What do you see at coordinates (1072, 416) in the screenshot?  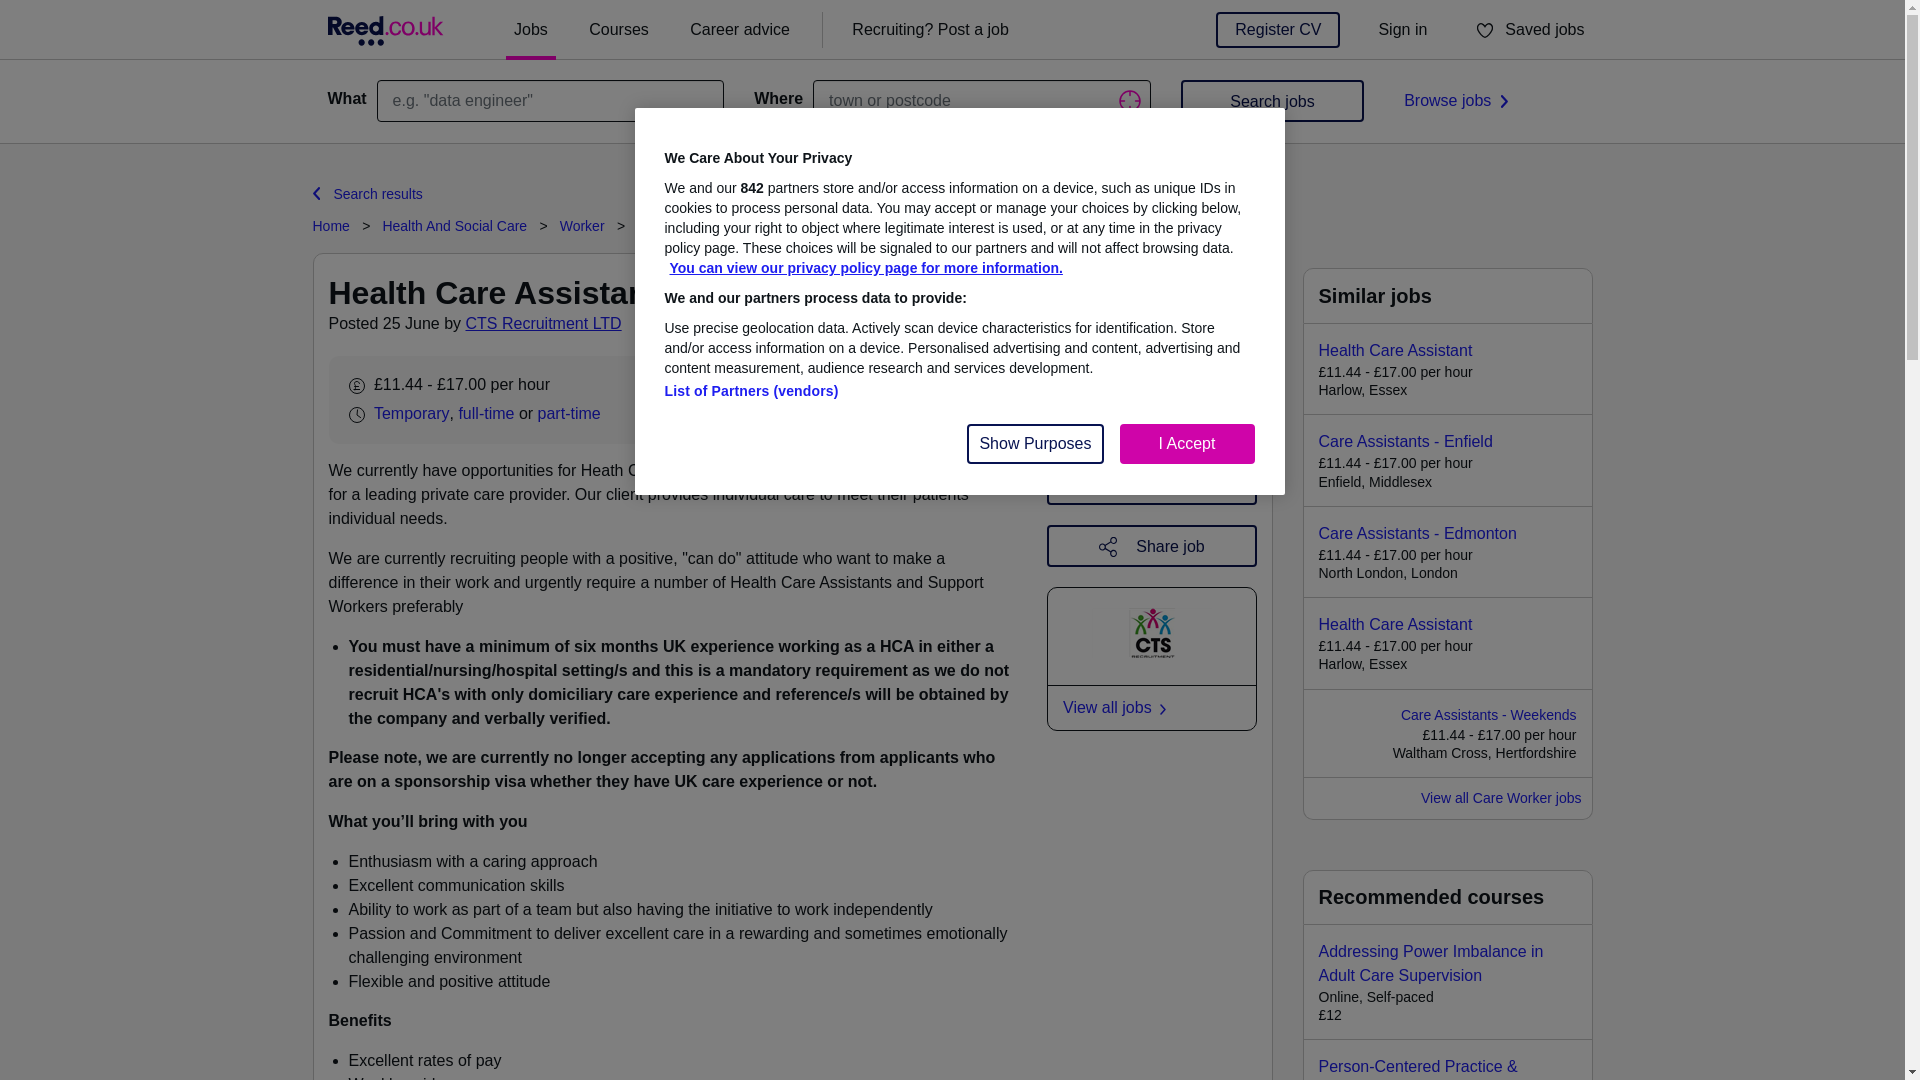 I see `Register` at bounding box center [1072, 416].